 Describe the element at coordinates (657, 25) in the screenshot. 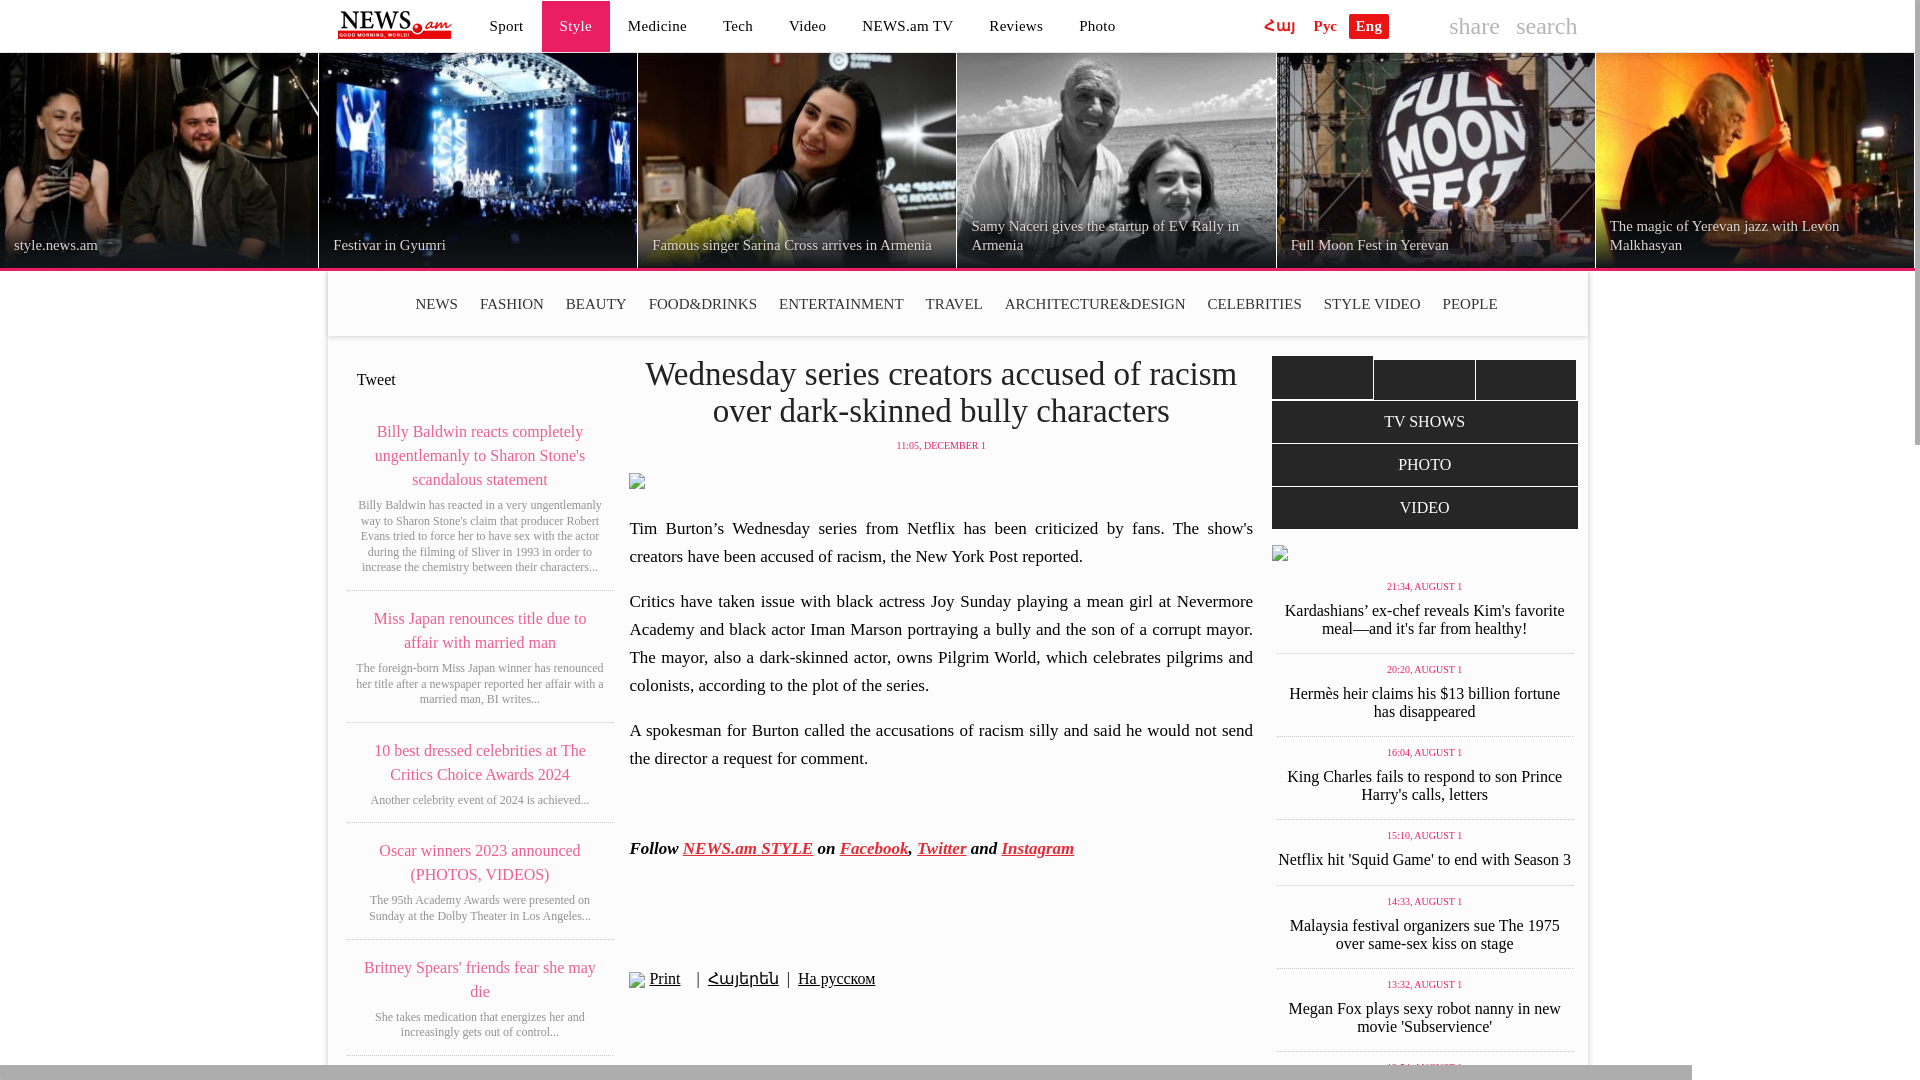

I see `Medicine` at that location.